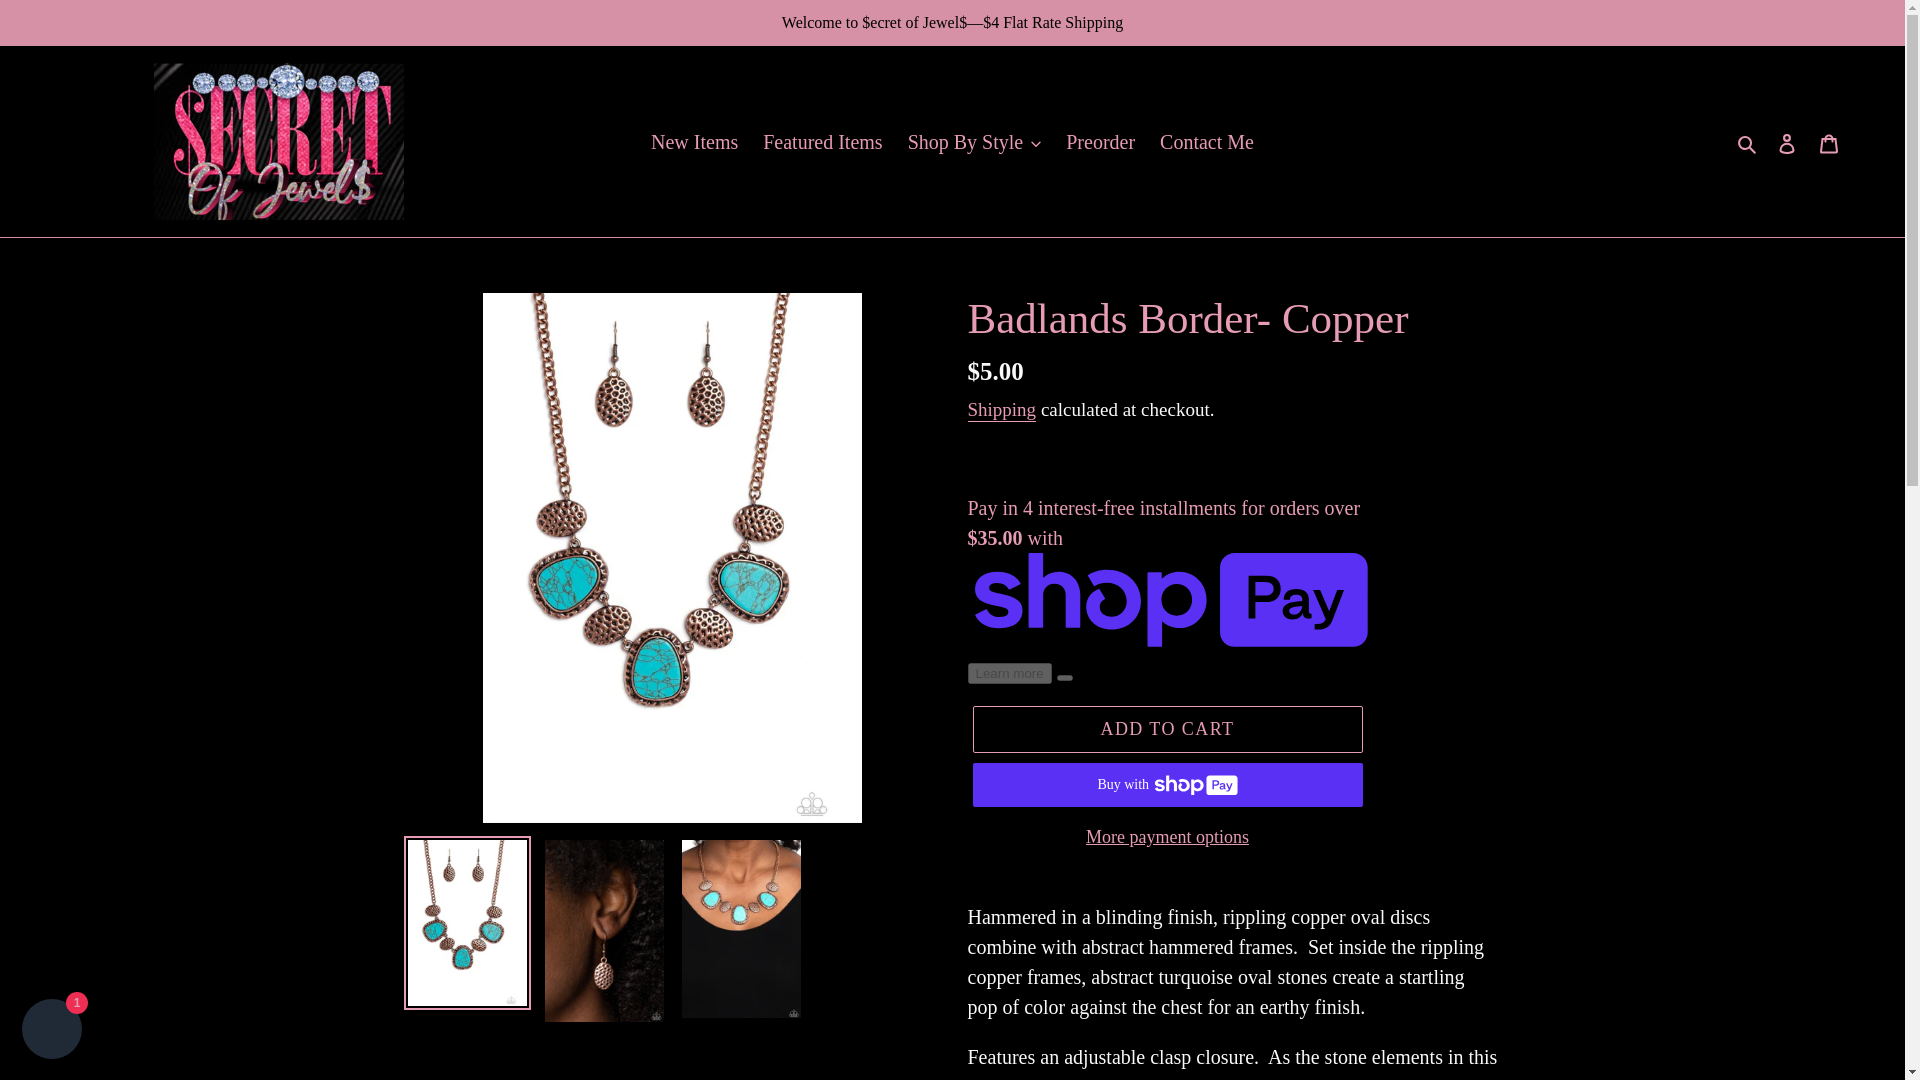 The height and width of the screenshot is (1080, 1920). What do you see at coordinates (822, 142) in the screenshot?
I see `Featured Items` at bounding box center [822, 142].